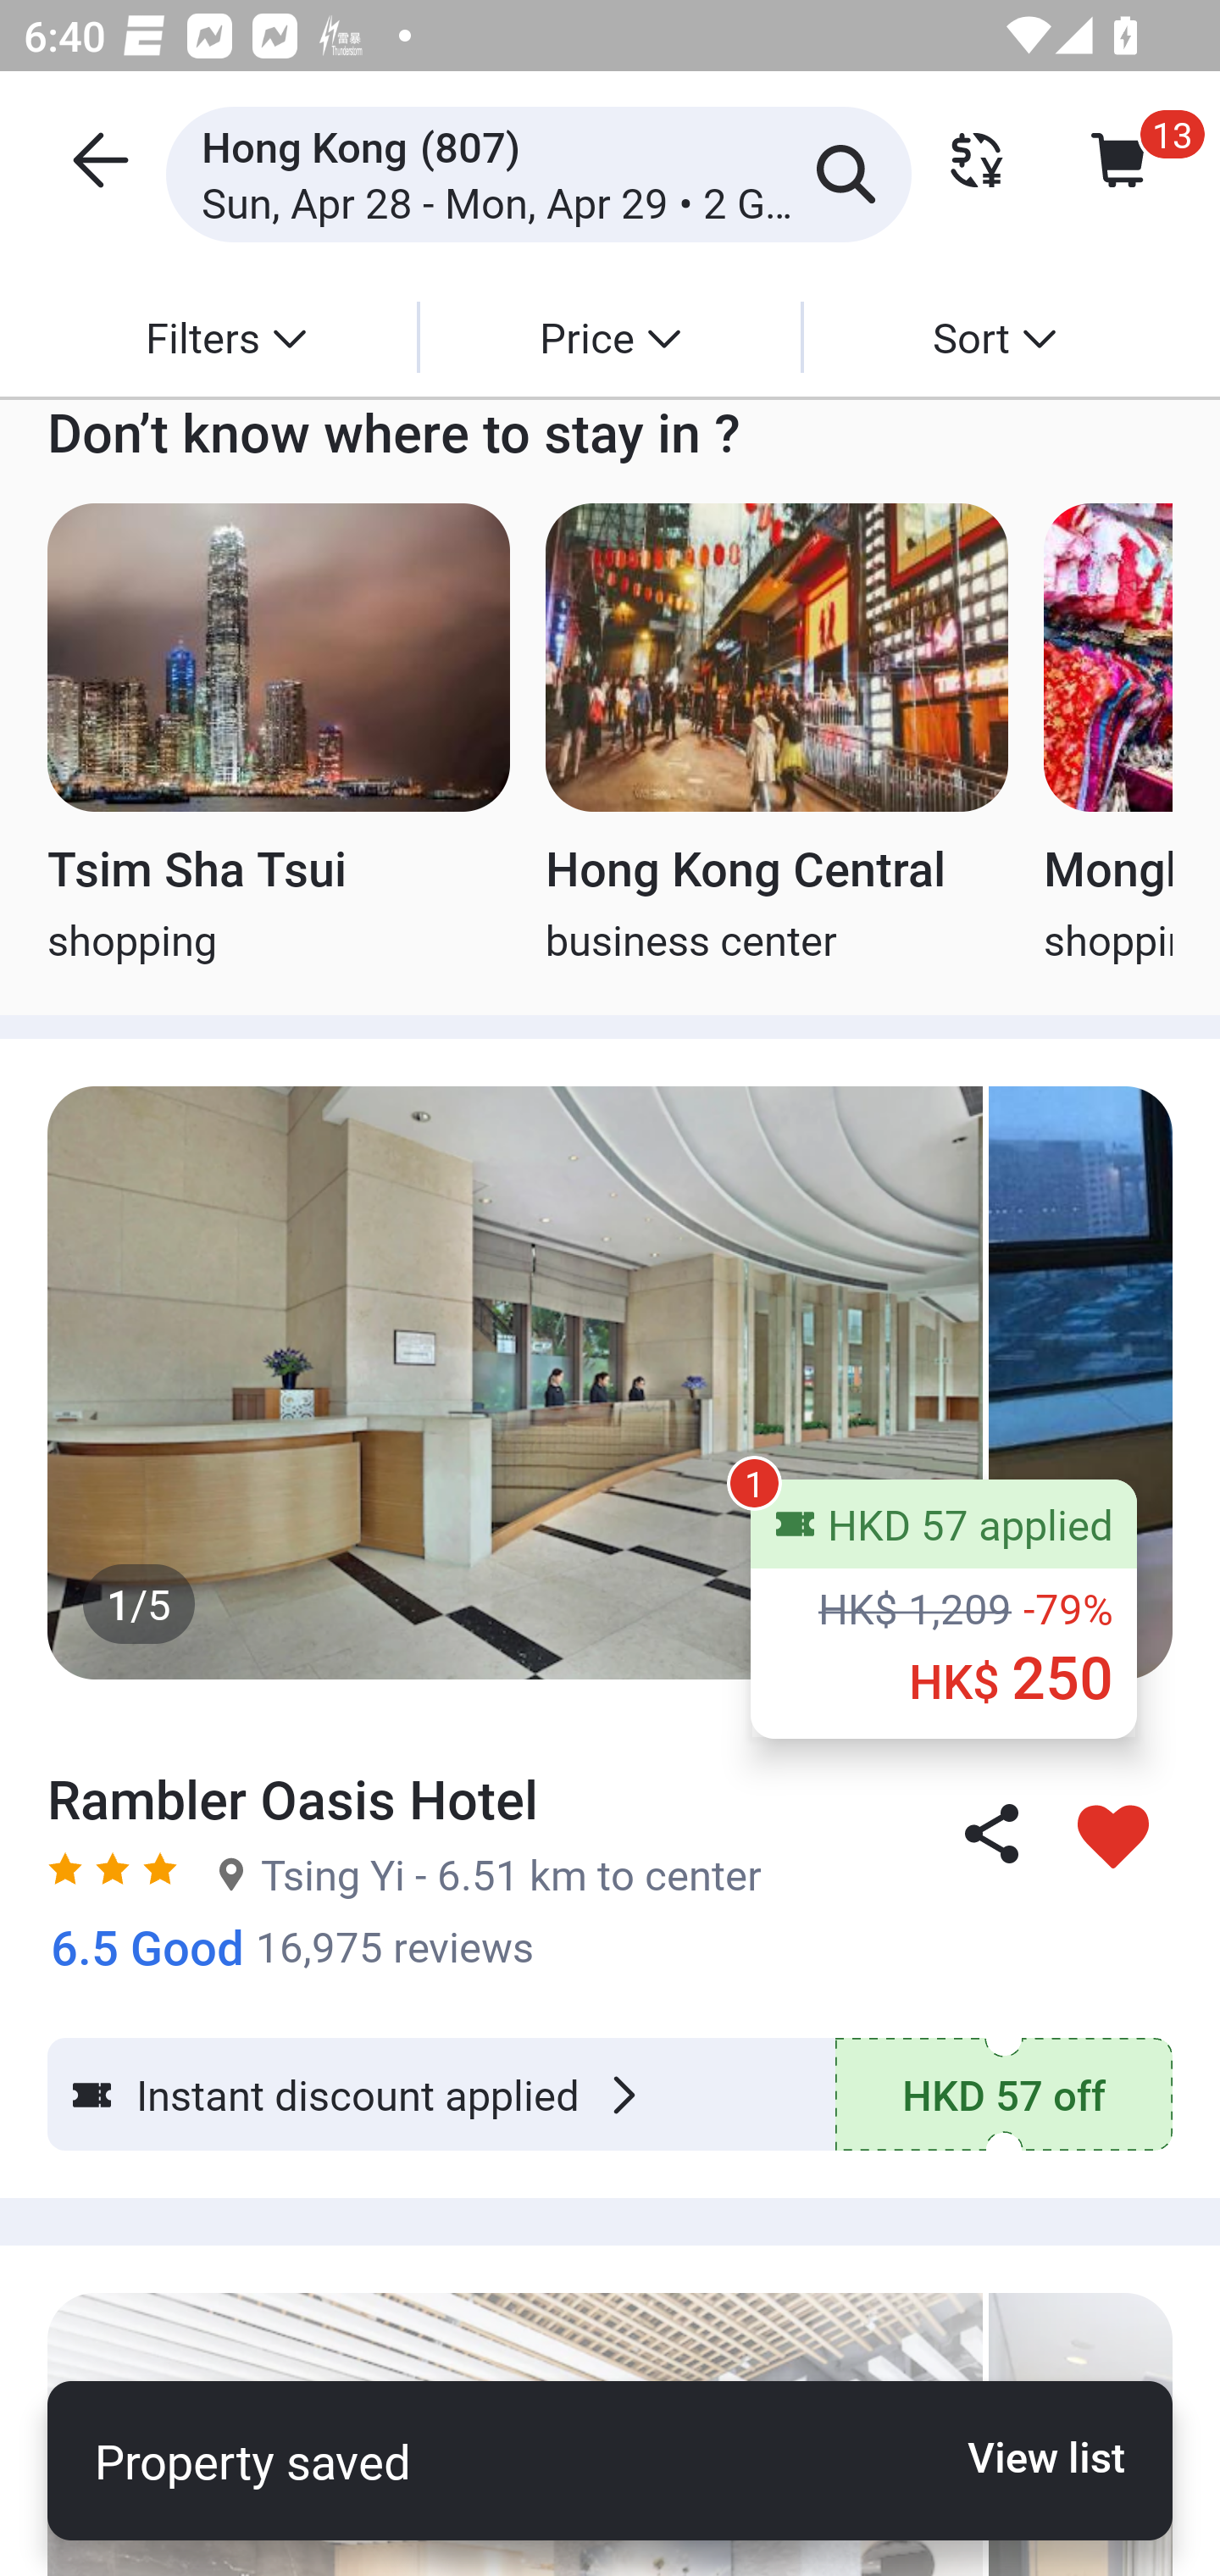 The image size is (1220, 2576). Describe the element at coordinates (225, 337) in the screenshot. I see `Filters` at that location.